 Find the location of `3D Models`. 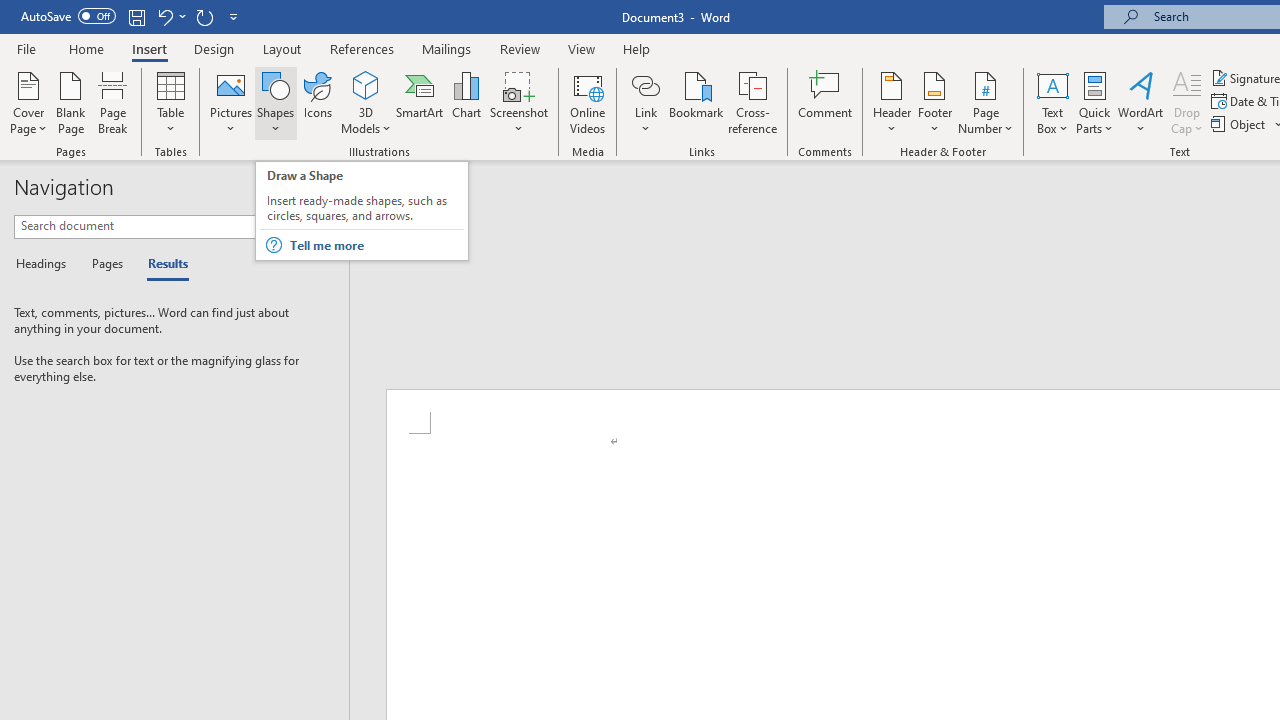

3D Models is located at coordinates (366, 84).